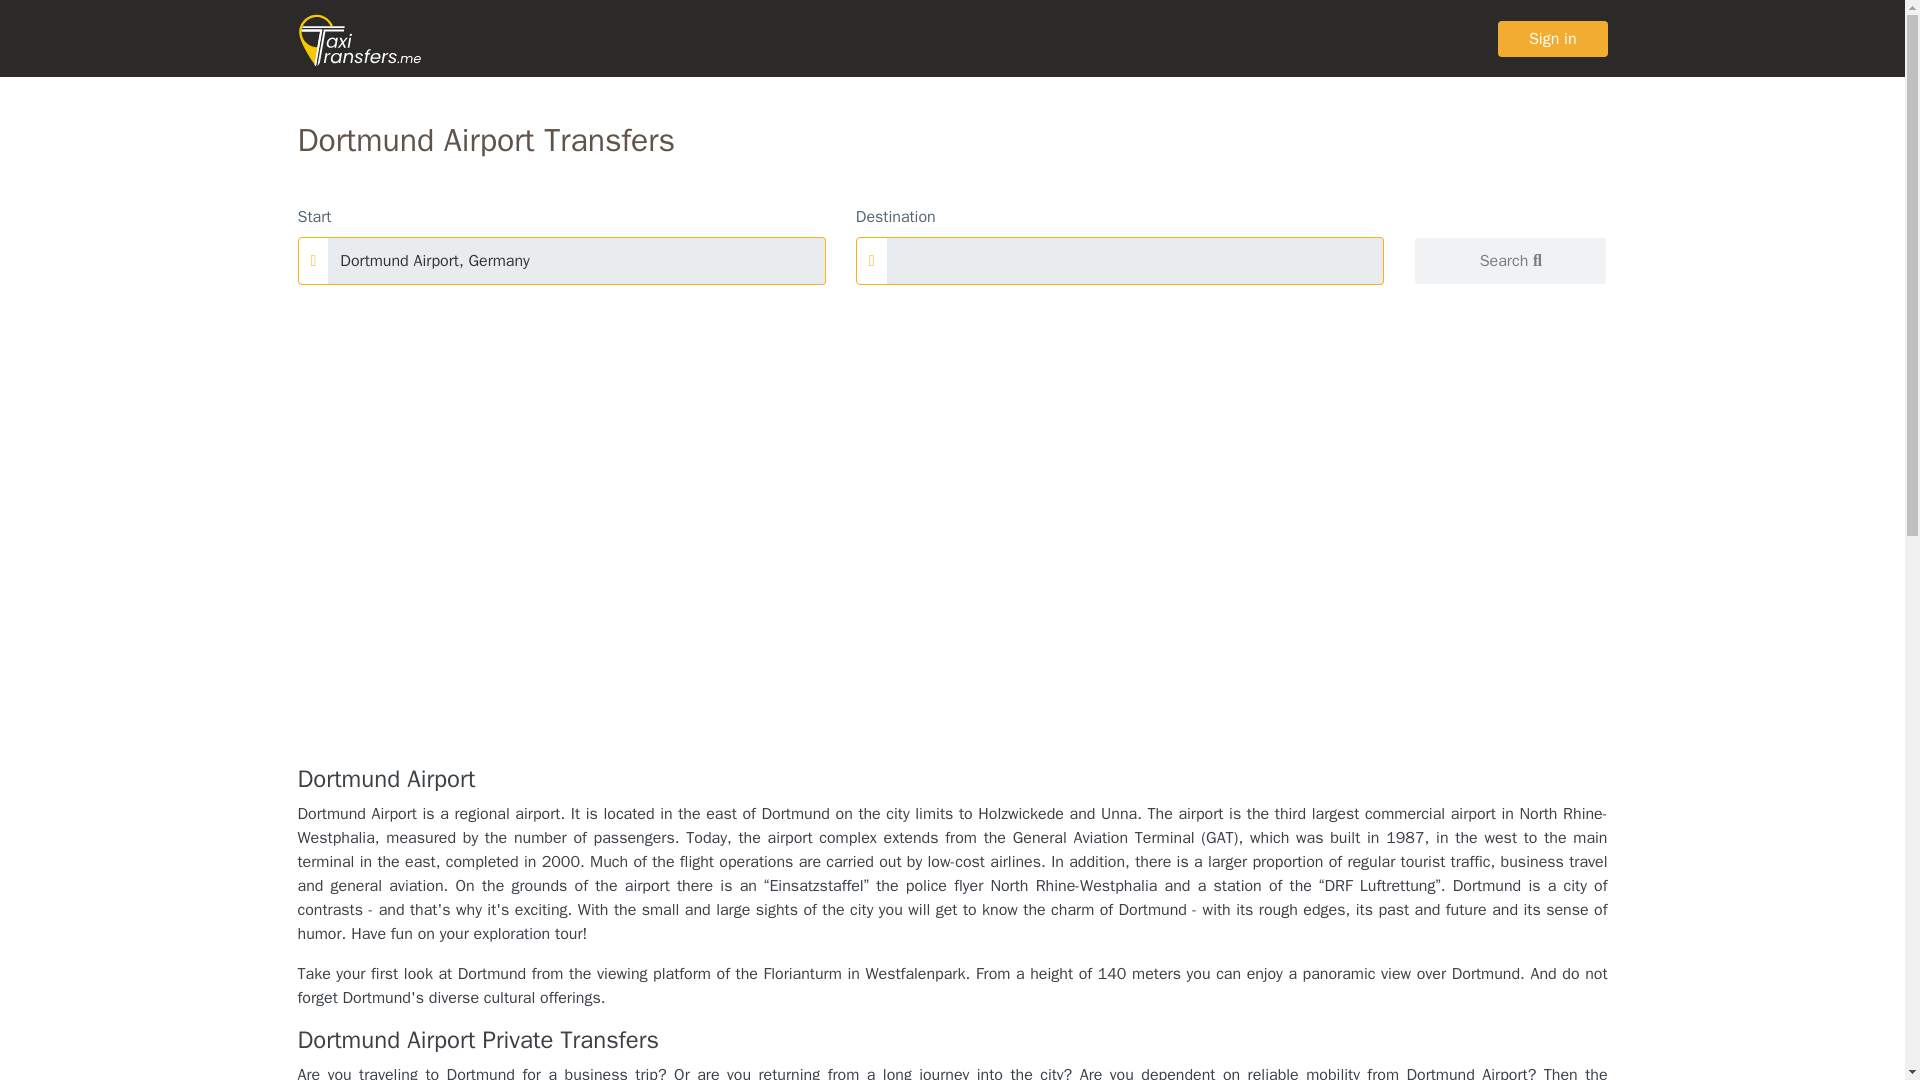 The width and height of the screenshot is (1920, 1080). Describe the element at coordinates (1510, 260) in the screenshot. I see `Search` at that location.